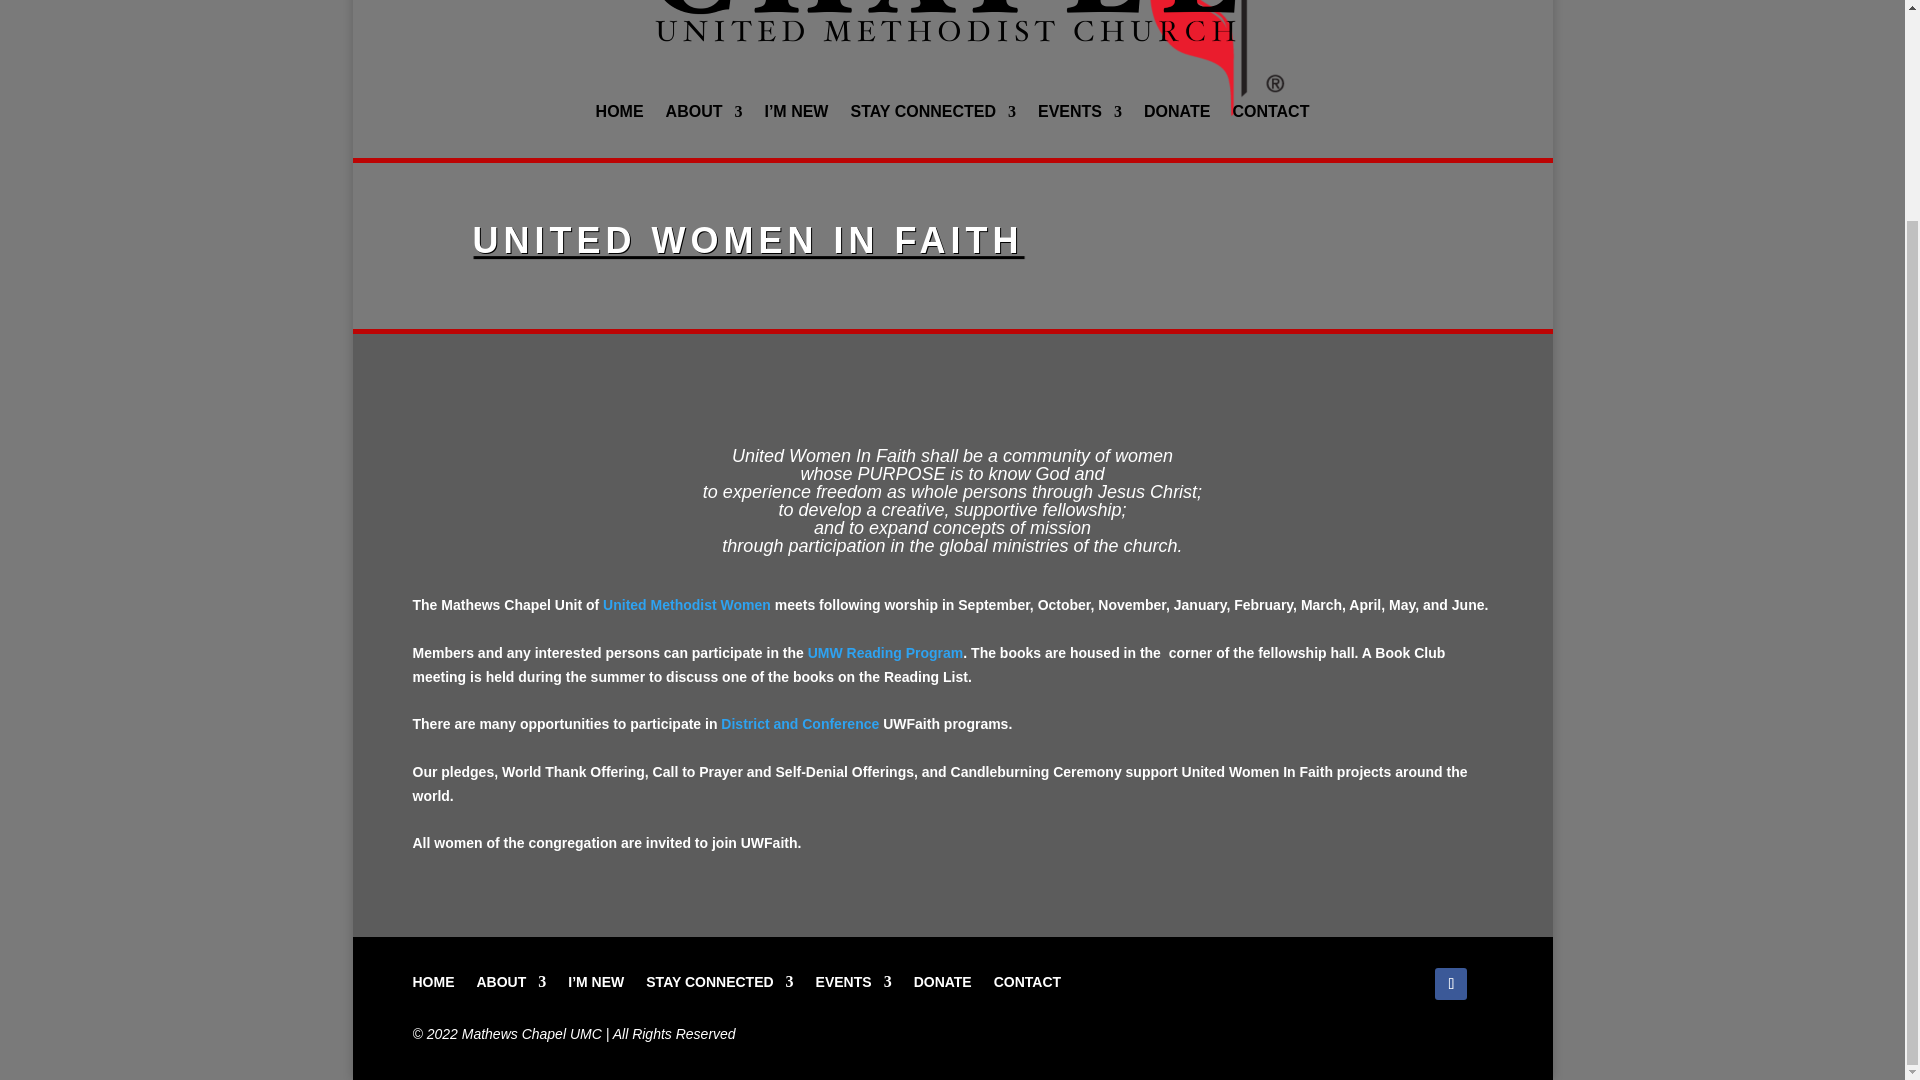 The image size is (1920, 1080). I want to click on ABOUT, so click(510, 978).